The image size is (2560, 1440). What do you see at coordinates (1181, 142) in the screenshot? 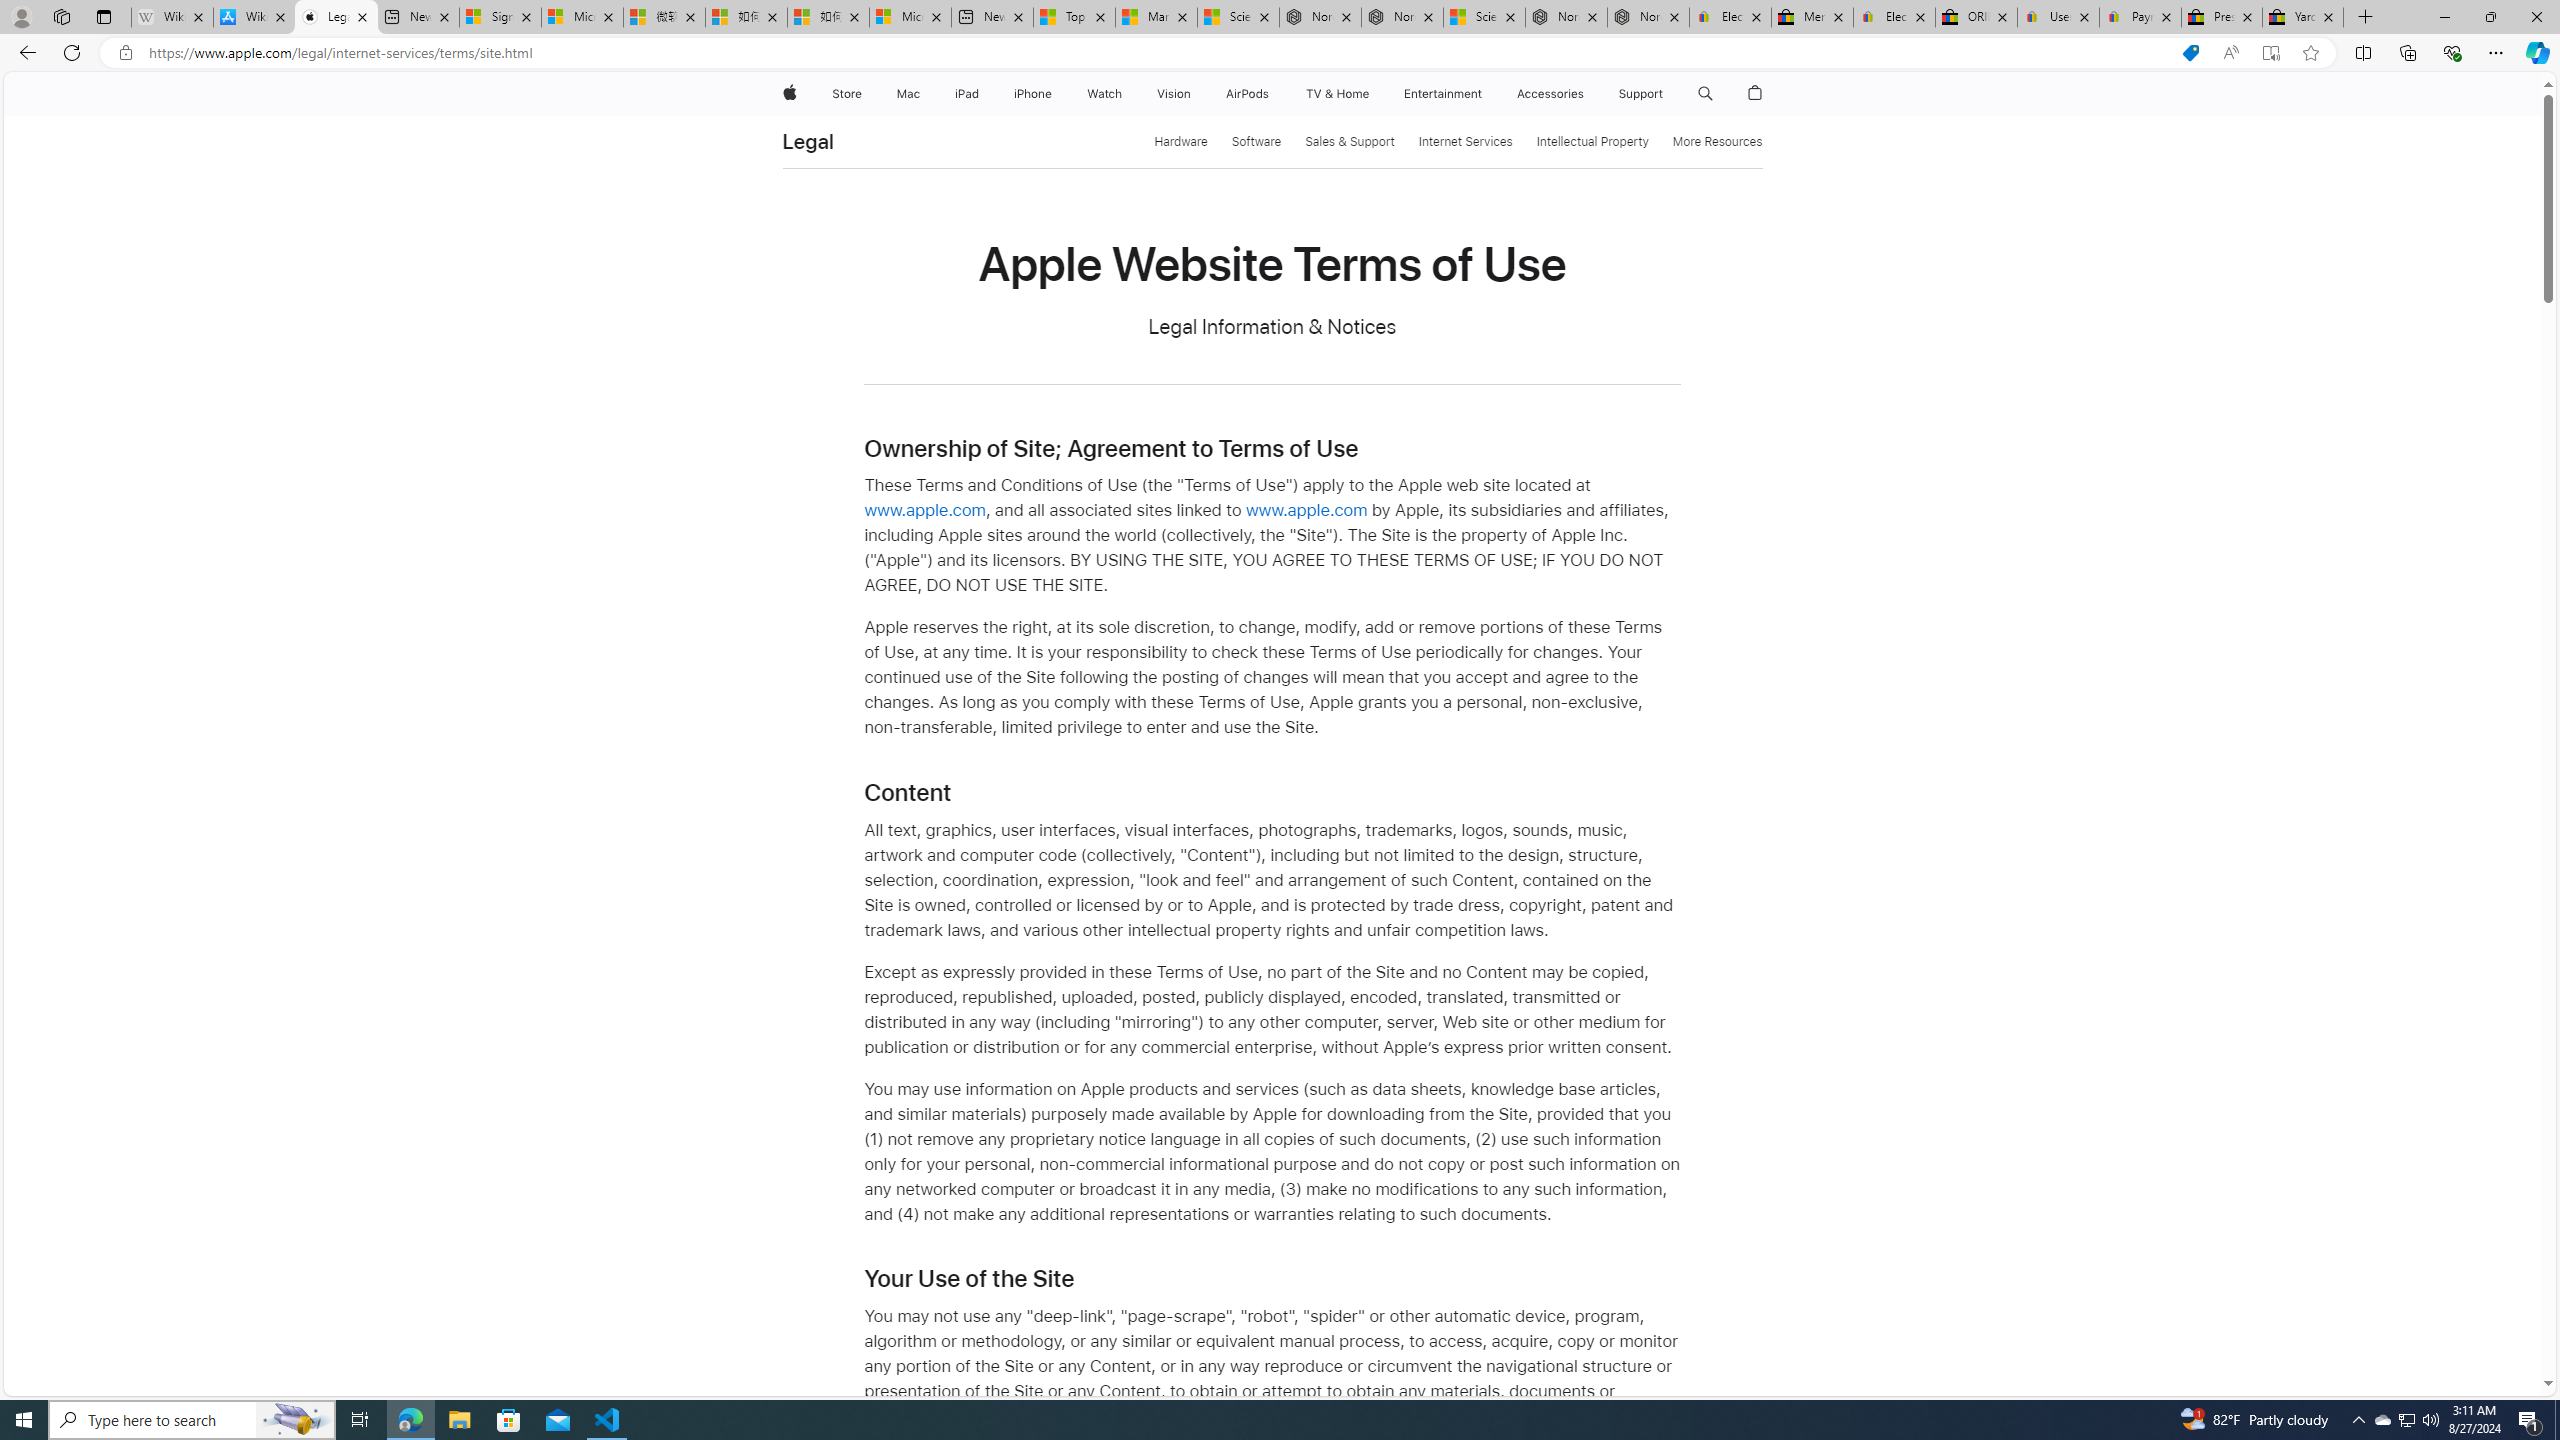
I see `Hardware` at bounding box center [1181, 142].